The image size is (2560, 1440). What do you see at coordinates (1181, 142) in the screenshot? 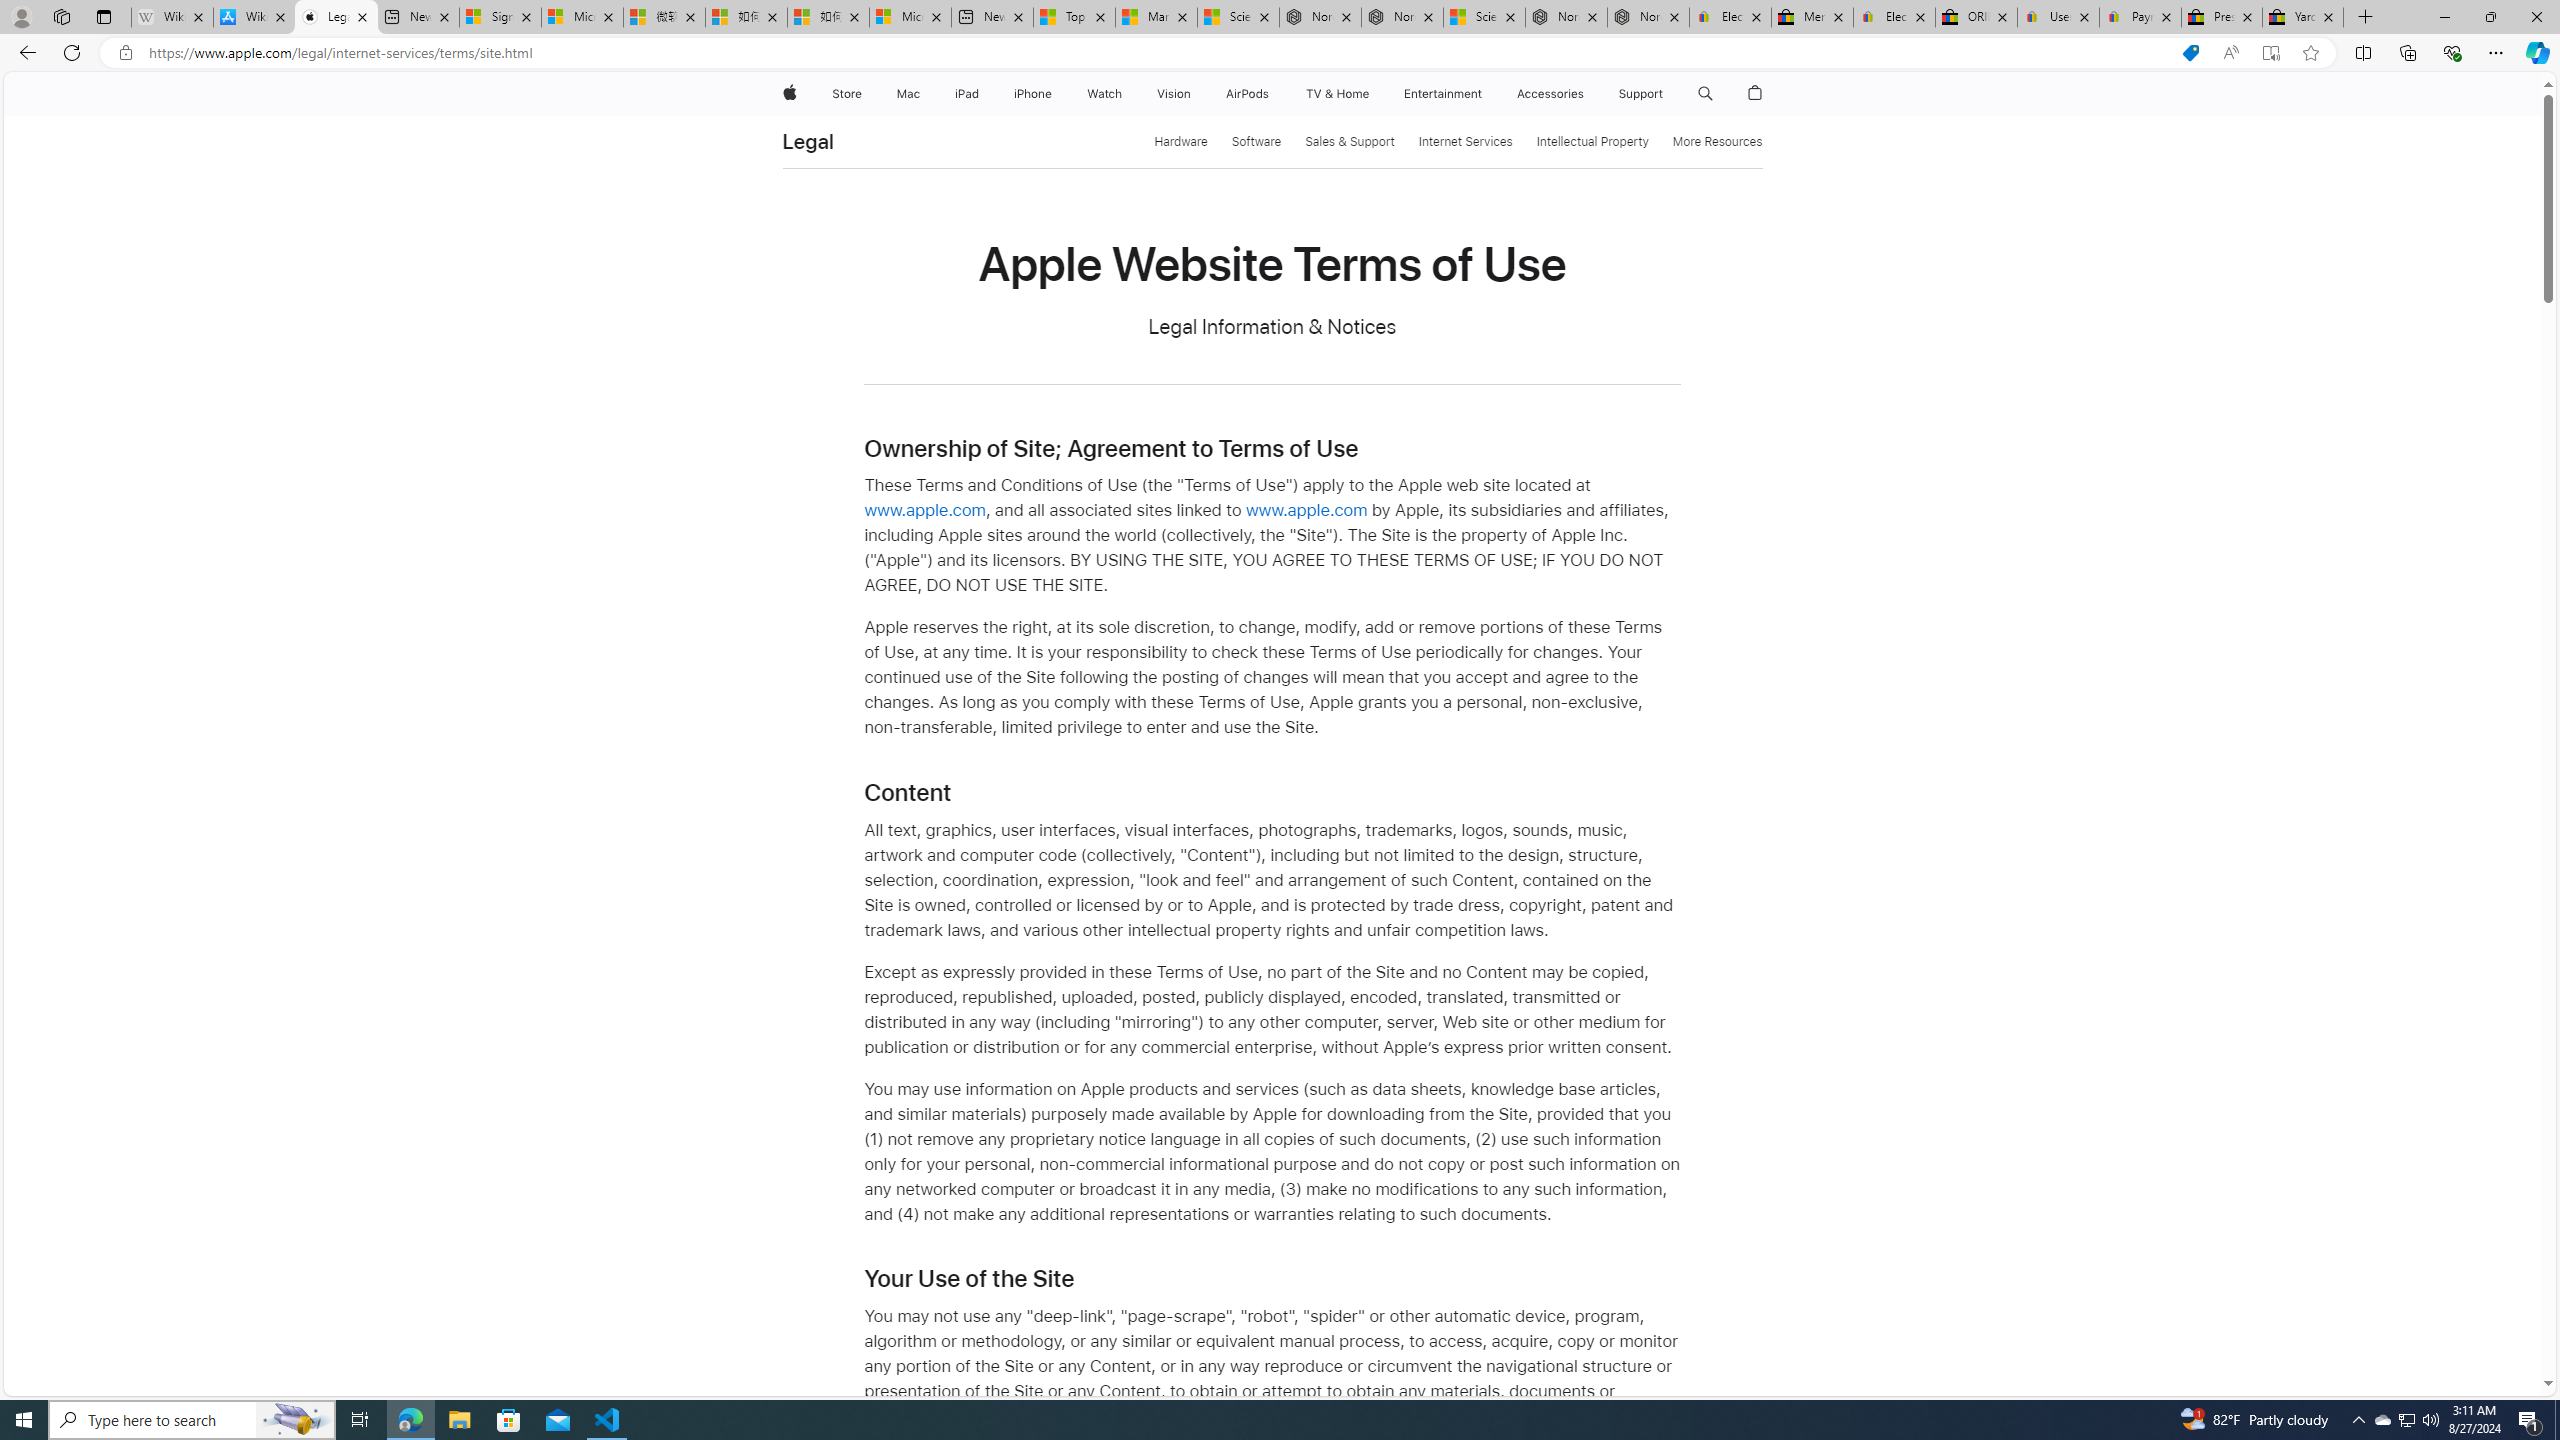
I see `Hardware` at bounding box center [1181, 142].